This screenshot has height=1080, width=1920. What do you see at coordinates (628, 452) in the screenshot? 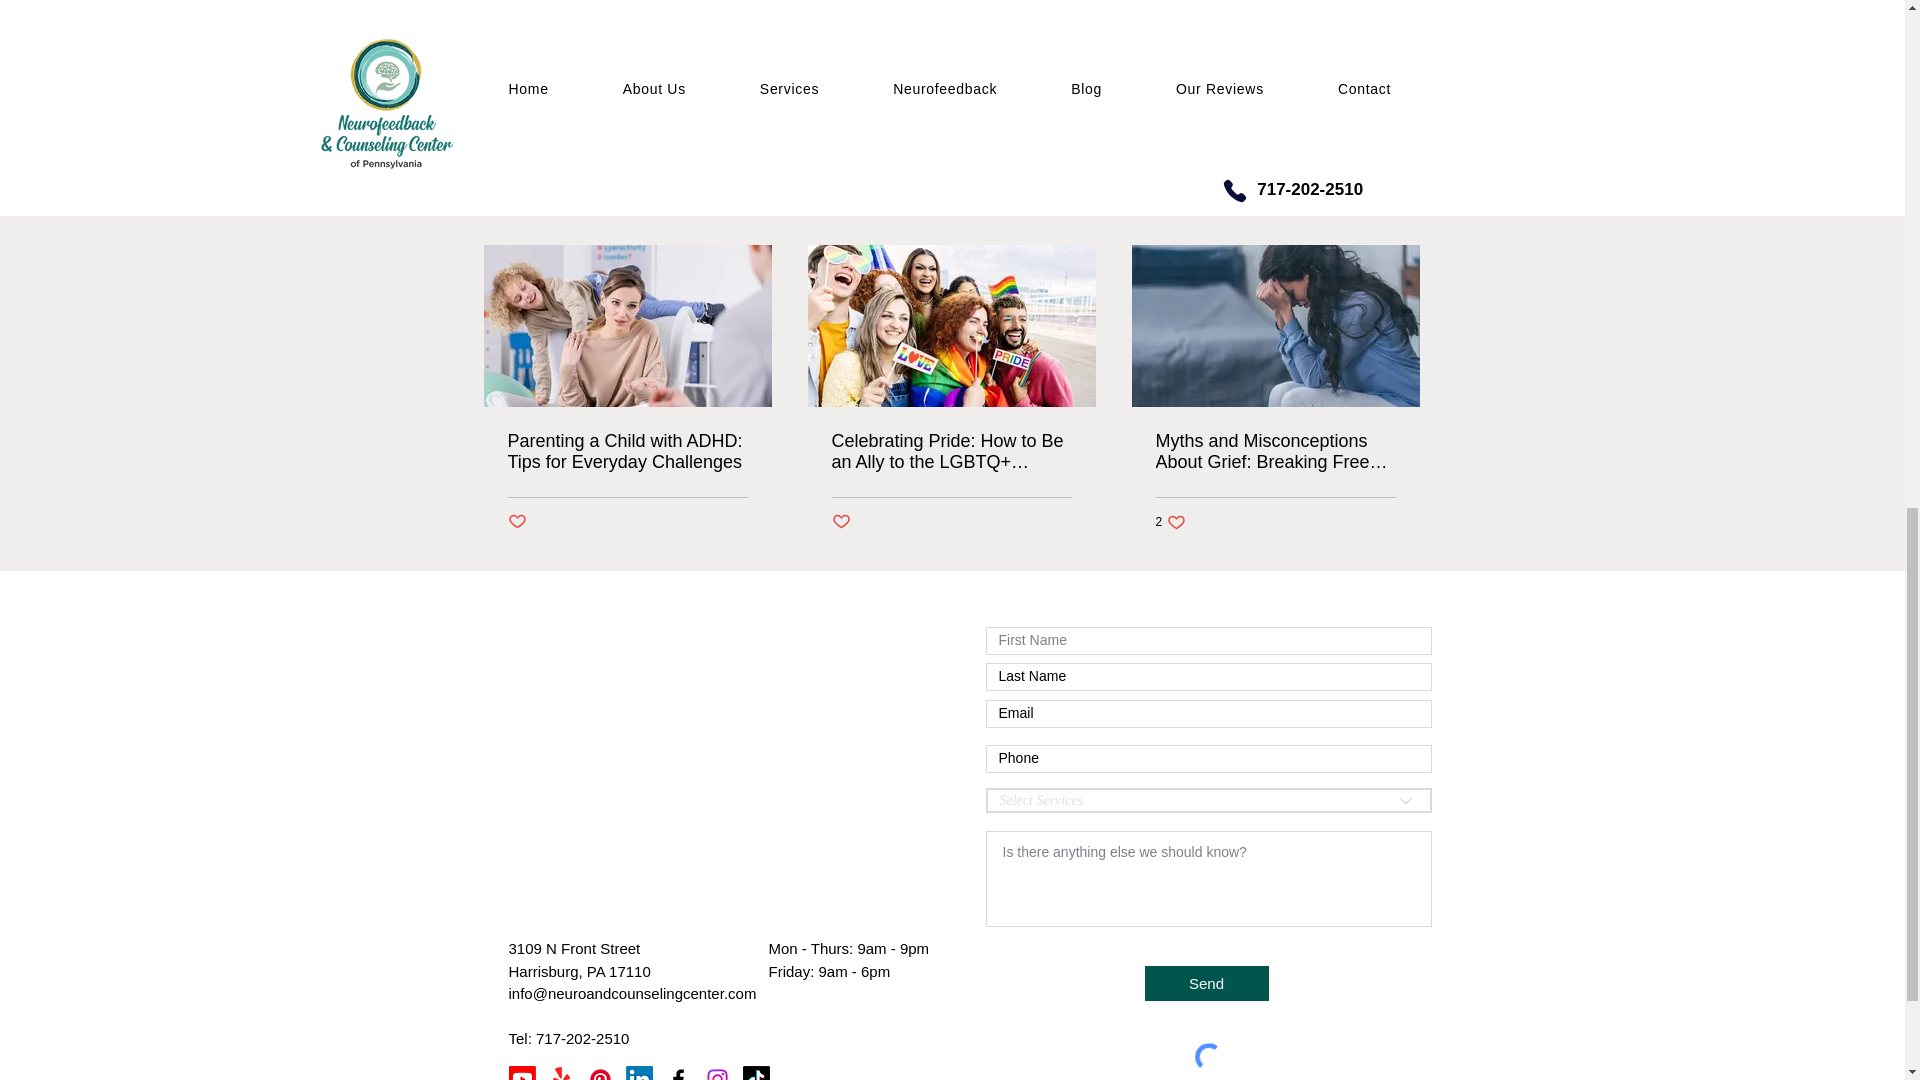
I see `Post not marked as liked` at bounding box center [628, 452].